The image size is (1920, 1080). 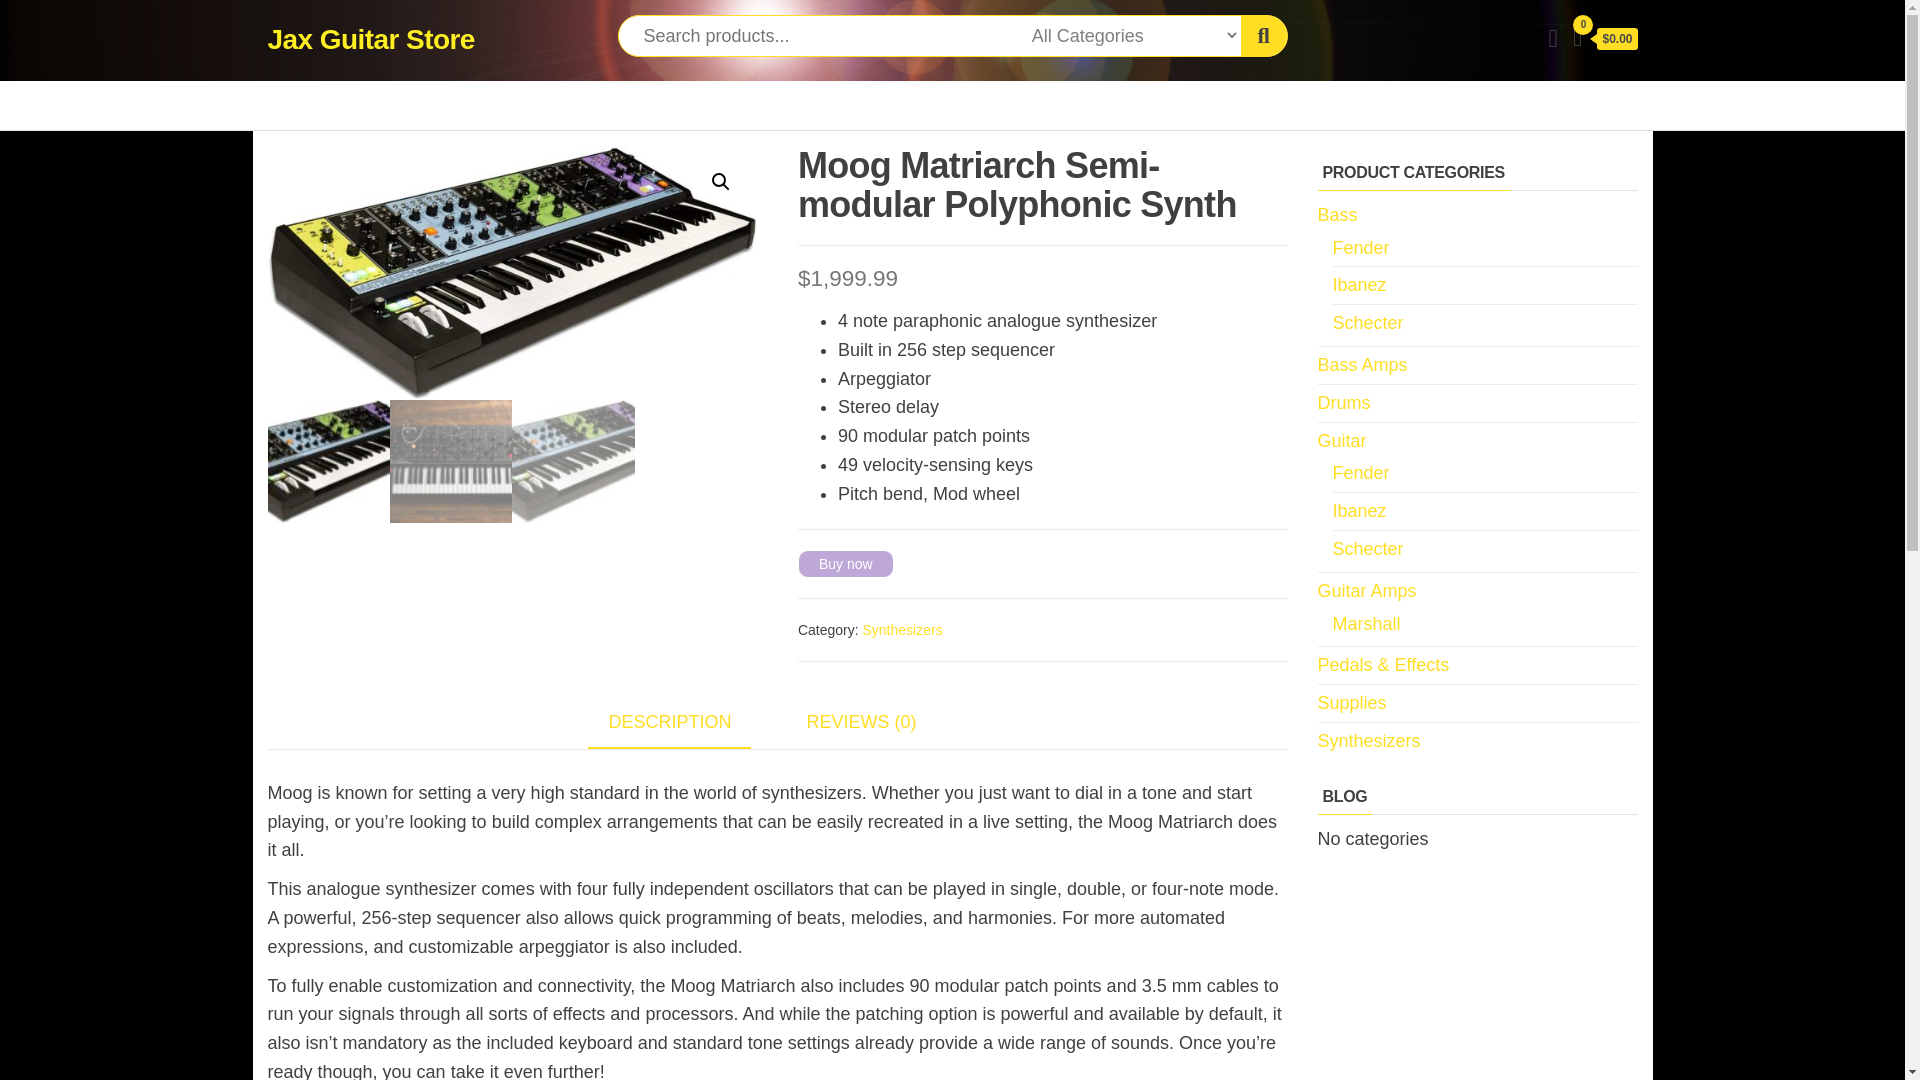 I want to click on Fender, so click(x=1360, y=248).